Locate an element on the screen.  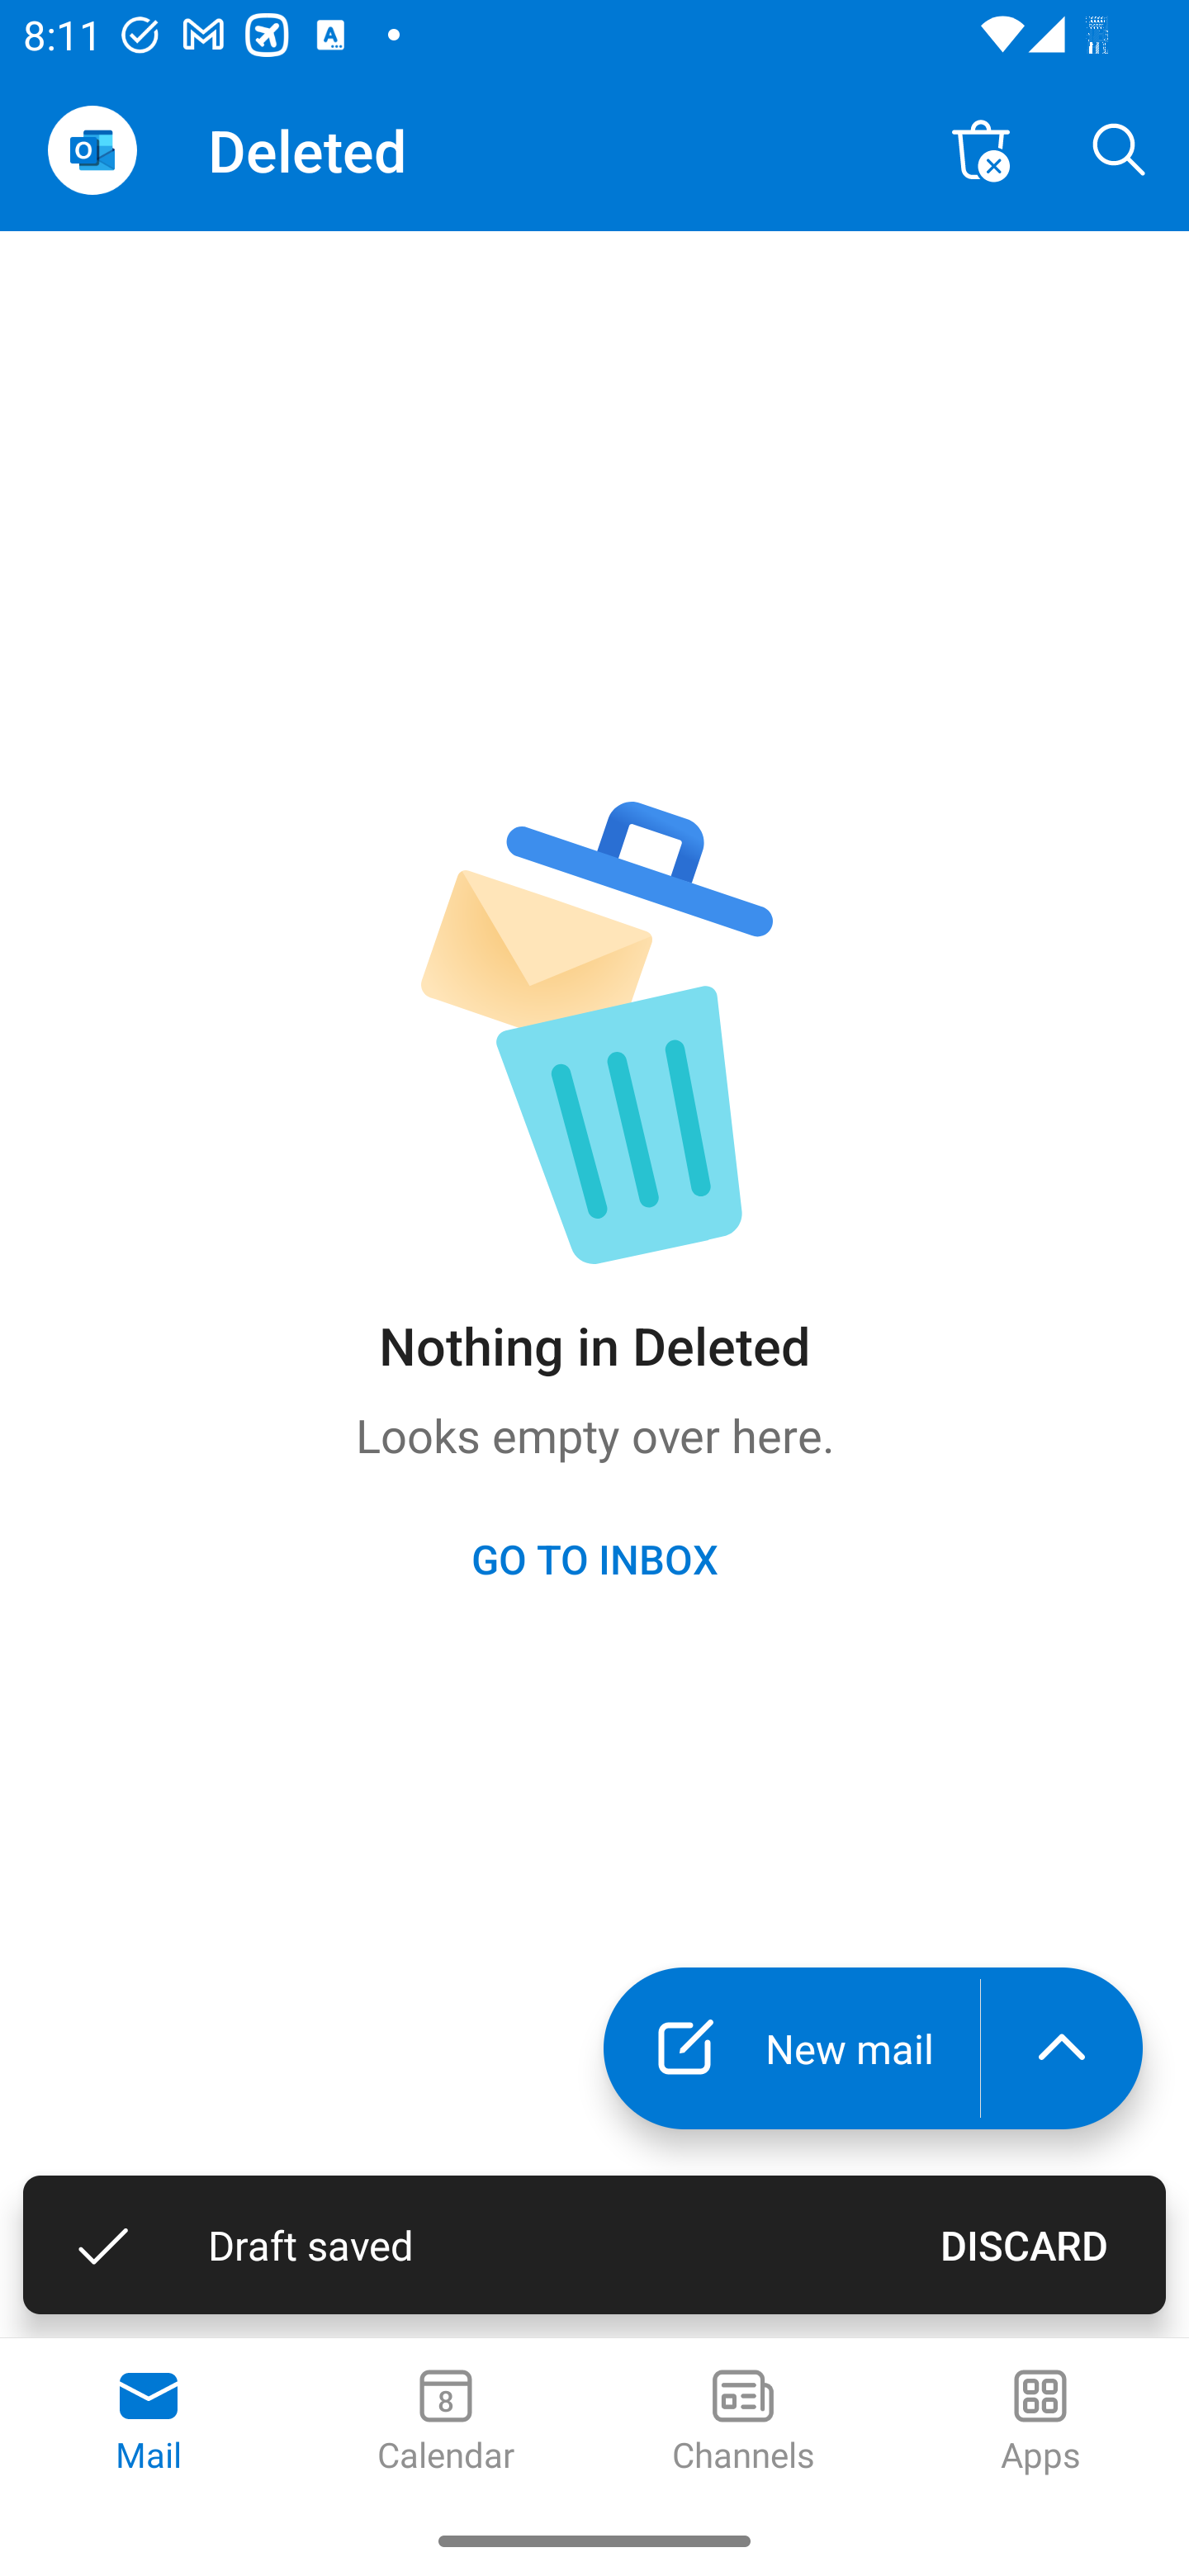
New mail is located at coordinates (791, 2049).